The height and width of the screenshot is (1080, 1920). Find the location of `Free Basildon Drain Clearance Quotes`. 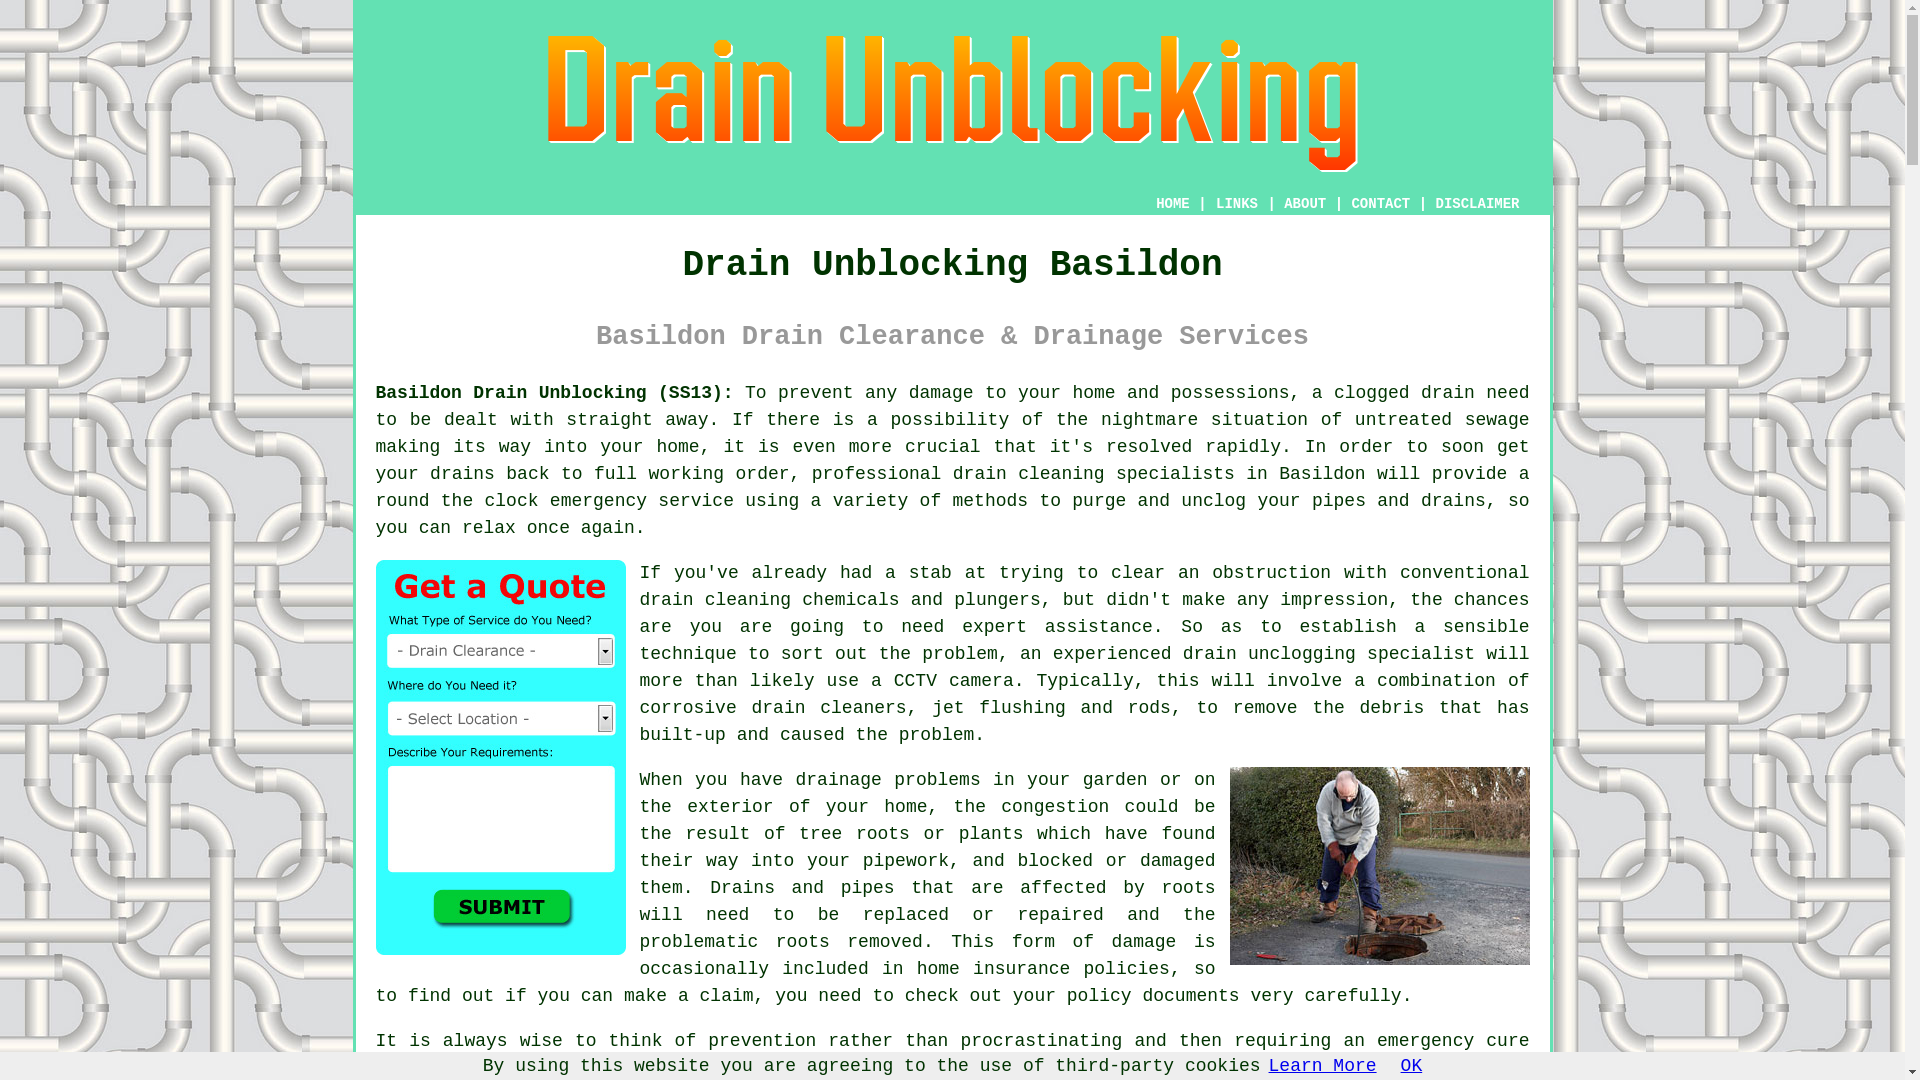

Free Basildon Drain Clearance Quotes is located at coordinates (500, 757).